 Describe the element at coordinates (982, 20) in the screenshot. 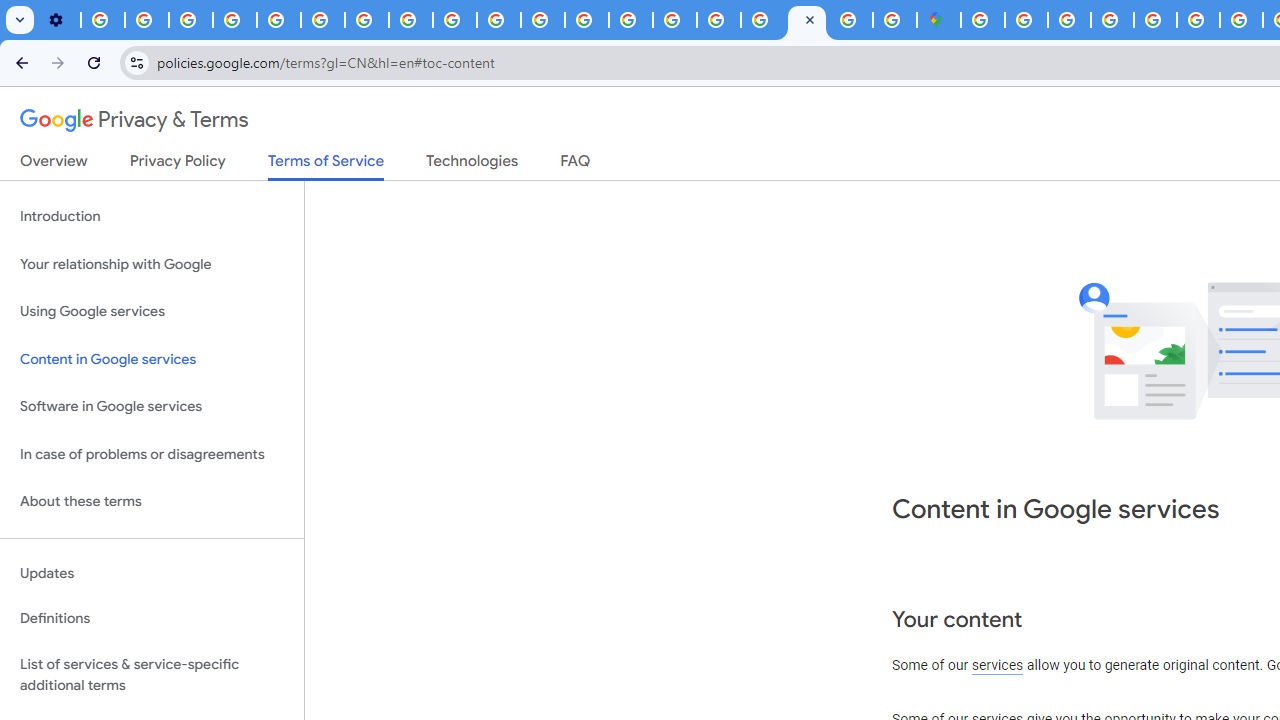

I see `Sign in - Google Accounts` at that location.